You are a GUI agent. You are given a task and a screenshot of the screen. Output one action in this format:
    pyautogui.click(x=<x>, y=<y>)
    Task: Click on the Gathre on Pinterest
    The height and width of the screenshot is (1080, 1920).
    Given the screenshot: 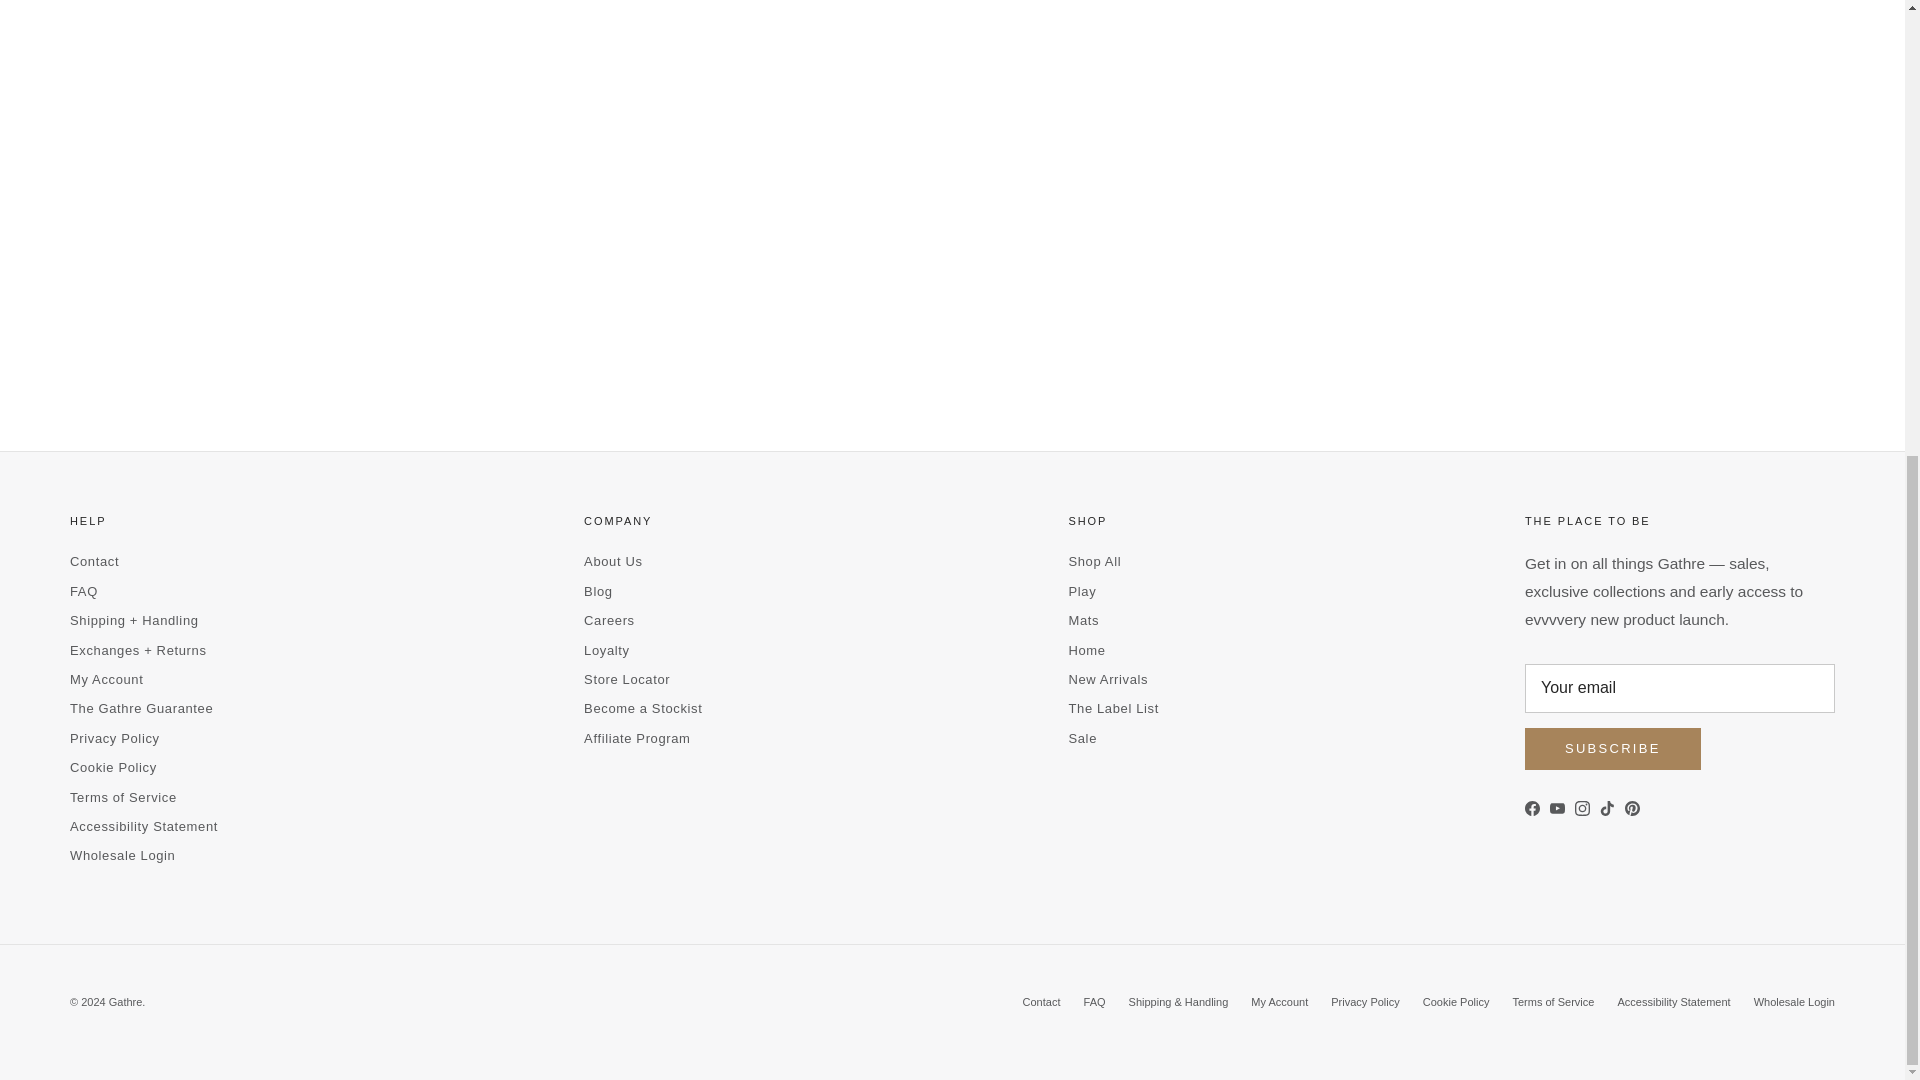 What is the action you would take?
    pyautogui.click(x=1632, y=808)
    